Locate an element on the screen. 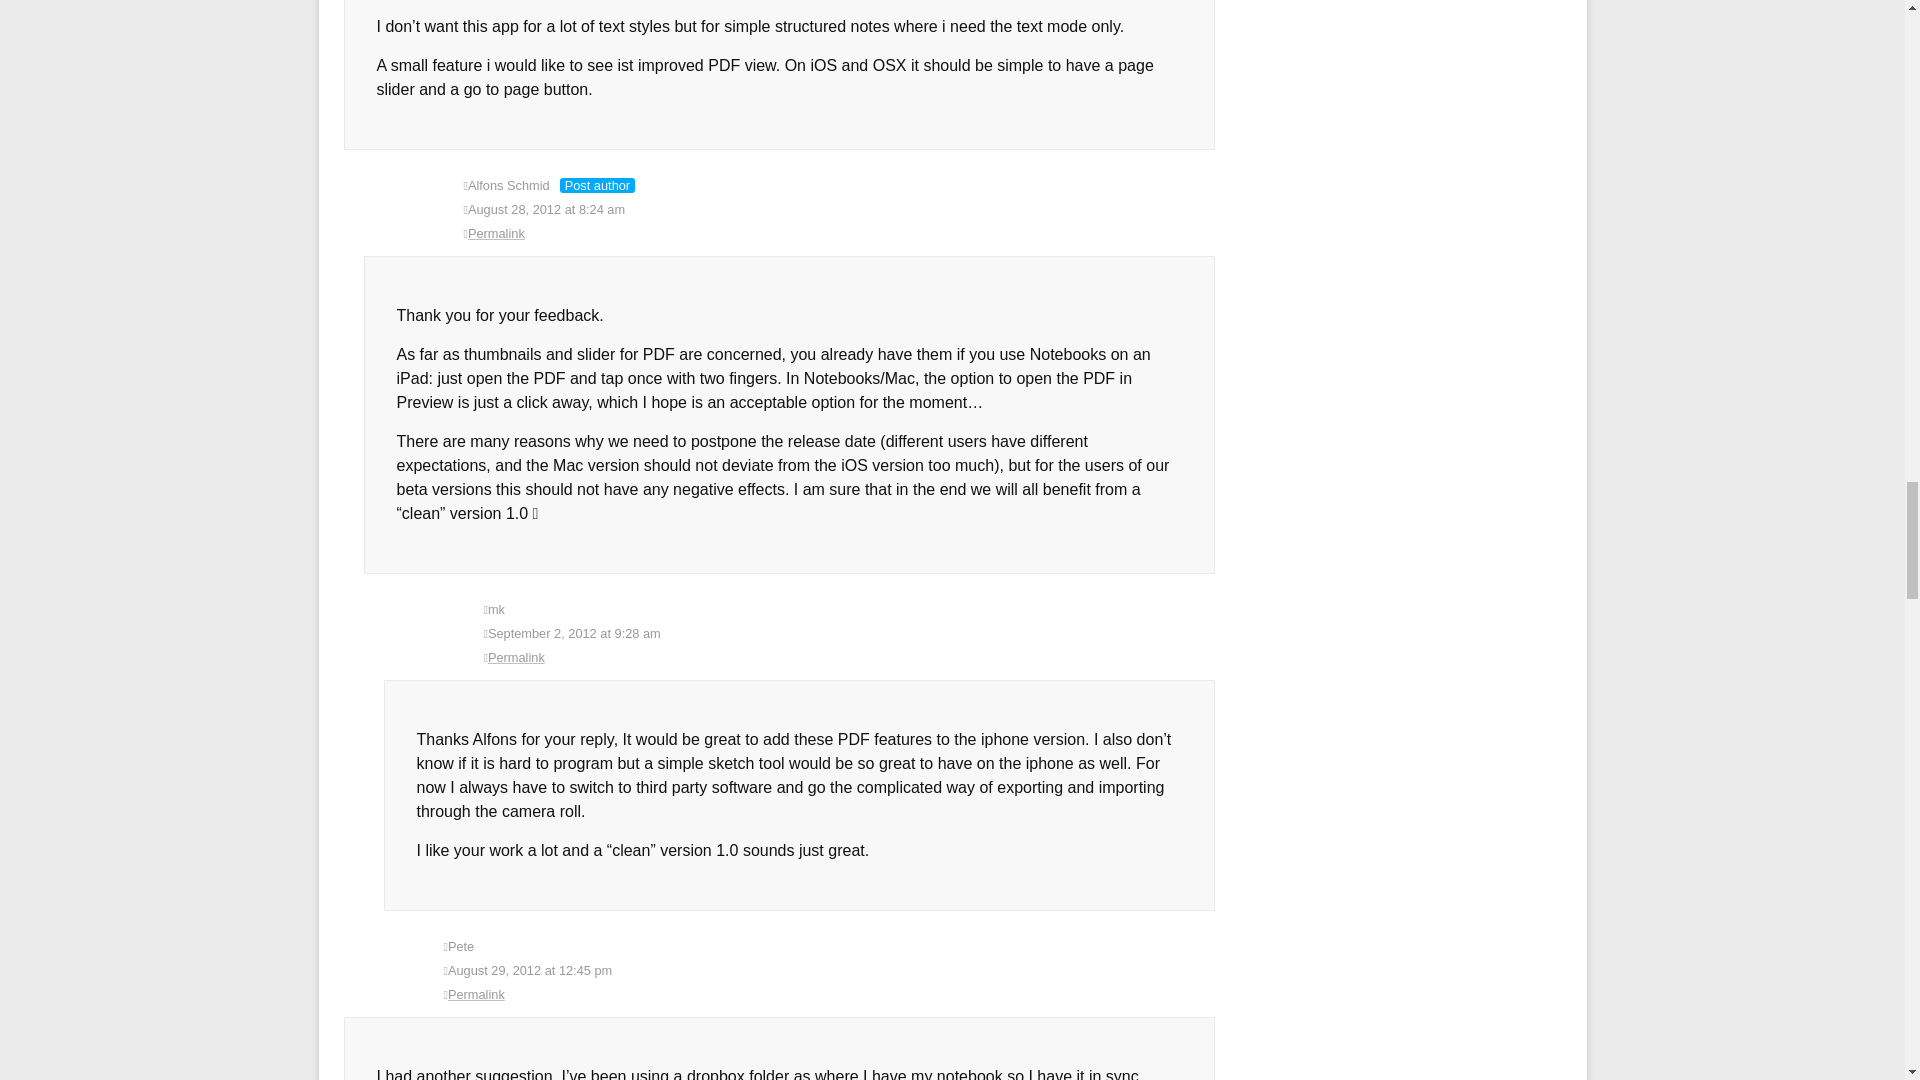 The height and width of the screenshot is (1080, 1920). Permalink is located at coordinates (829, 994).